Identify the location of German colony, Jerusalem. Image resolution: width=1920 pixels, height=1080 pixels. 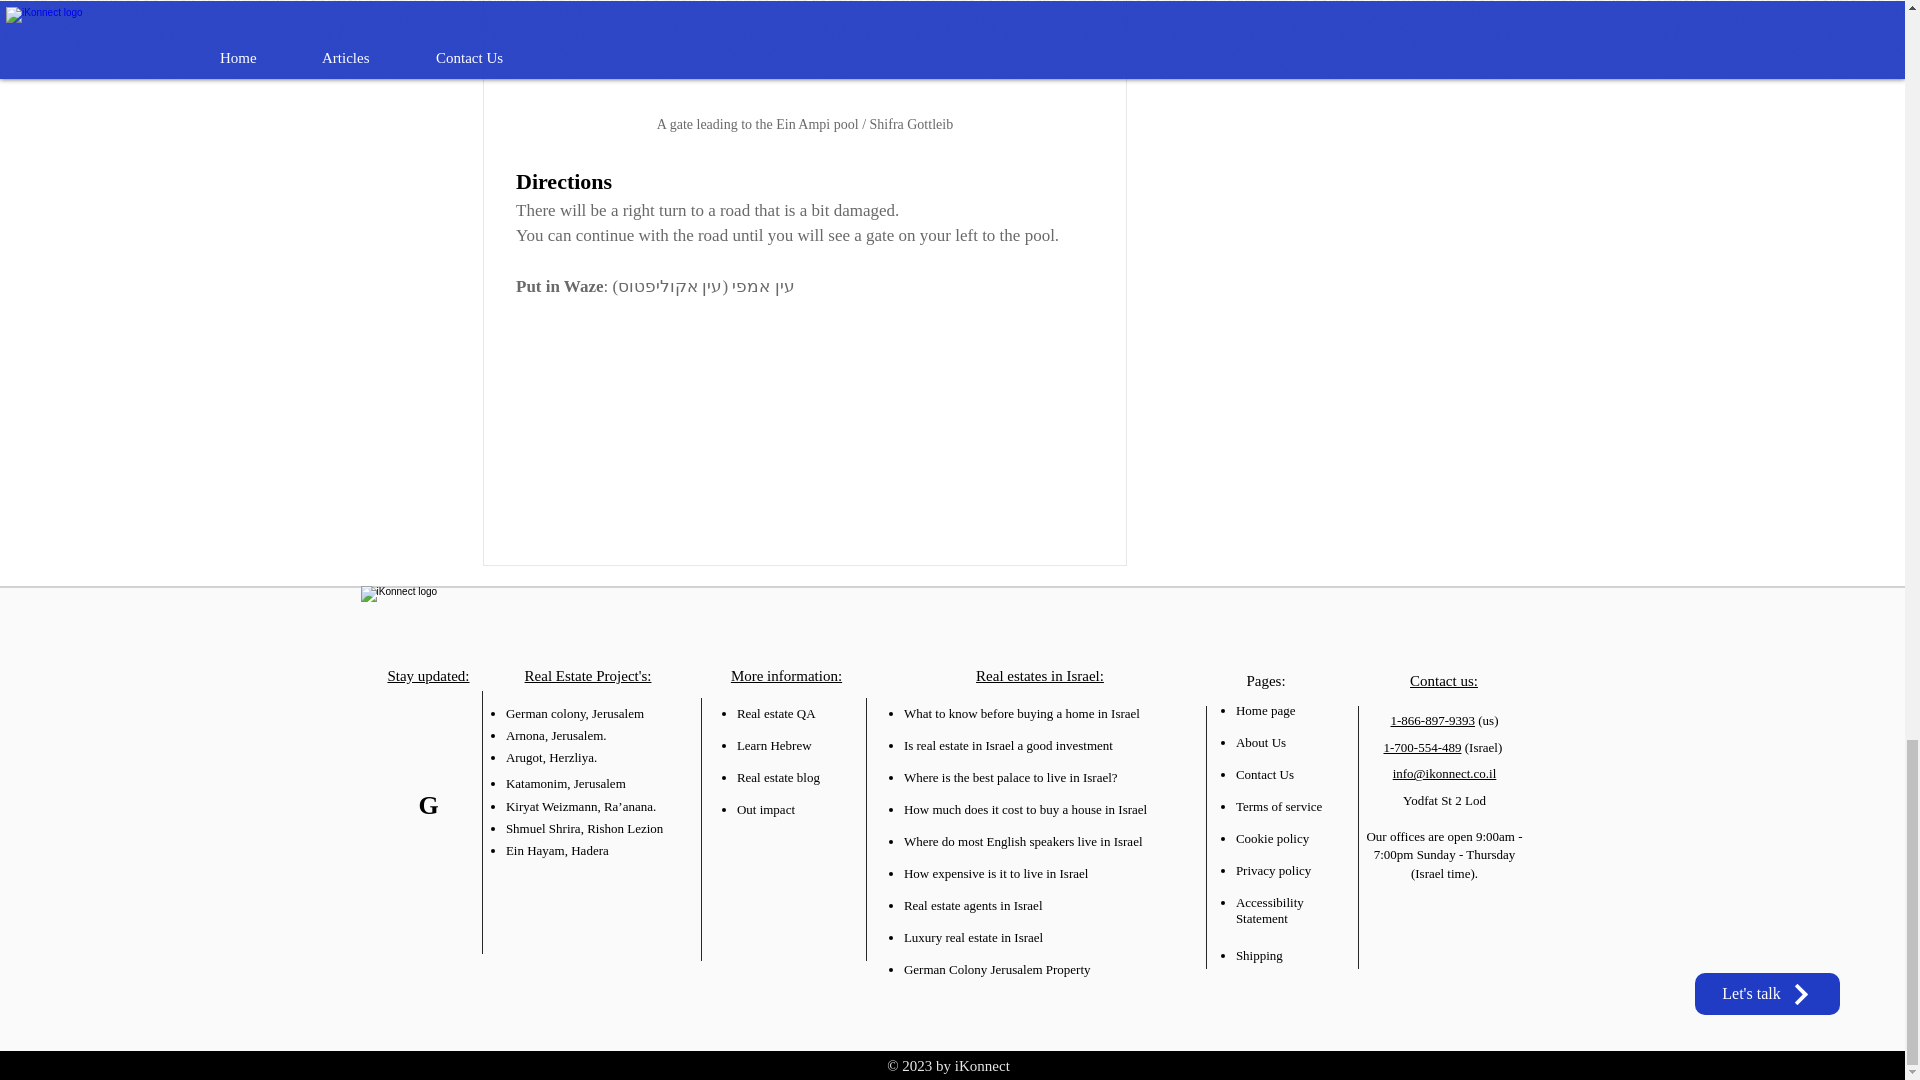
(574, 714).